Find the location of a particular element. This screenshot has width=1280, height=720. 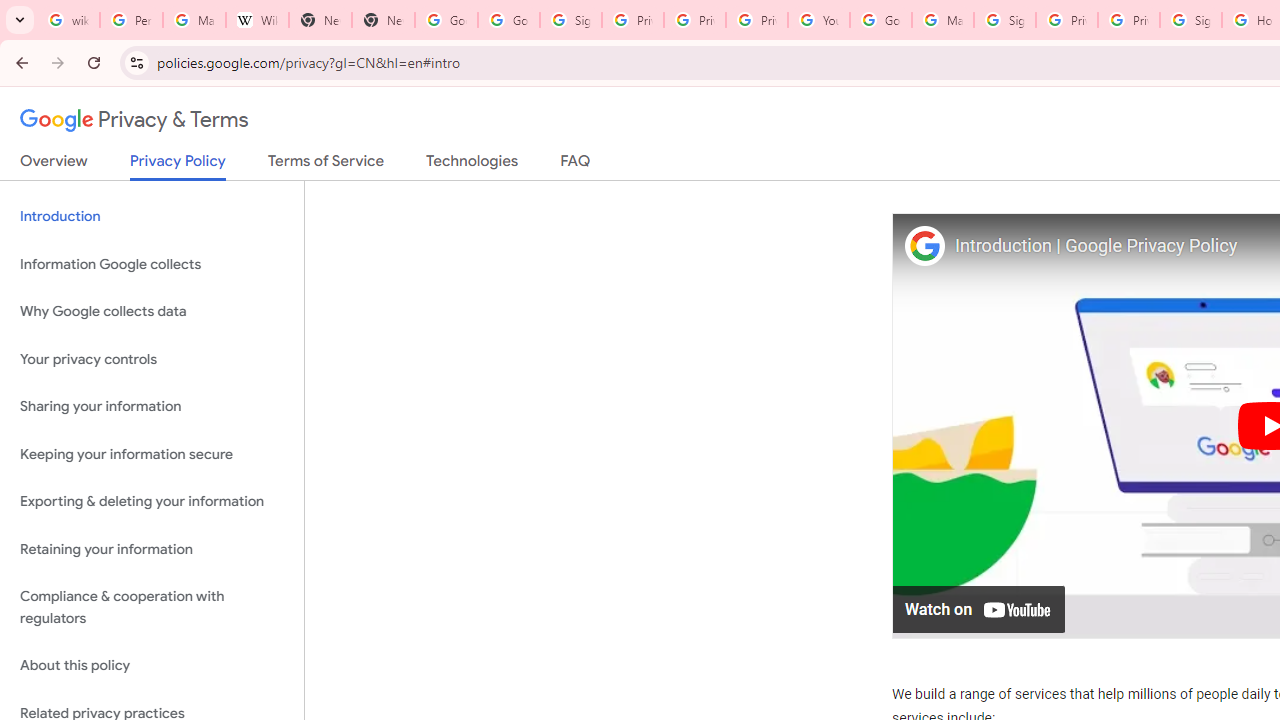

Photo image of Google is located at coordinates (924, 244).